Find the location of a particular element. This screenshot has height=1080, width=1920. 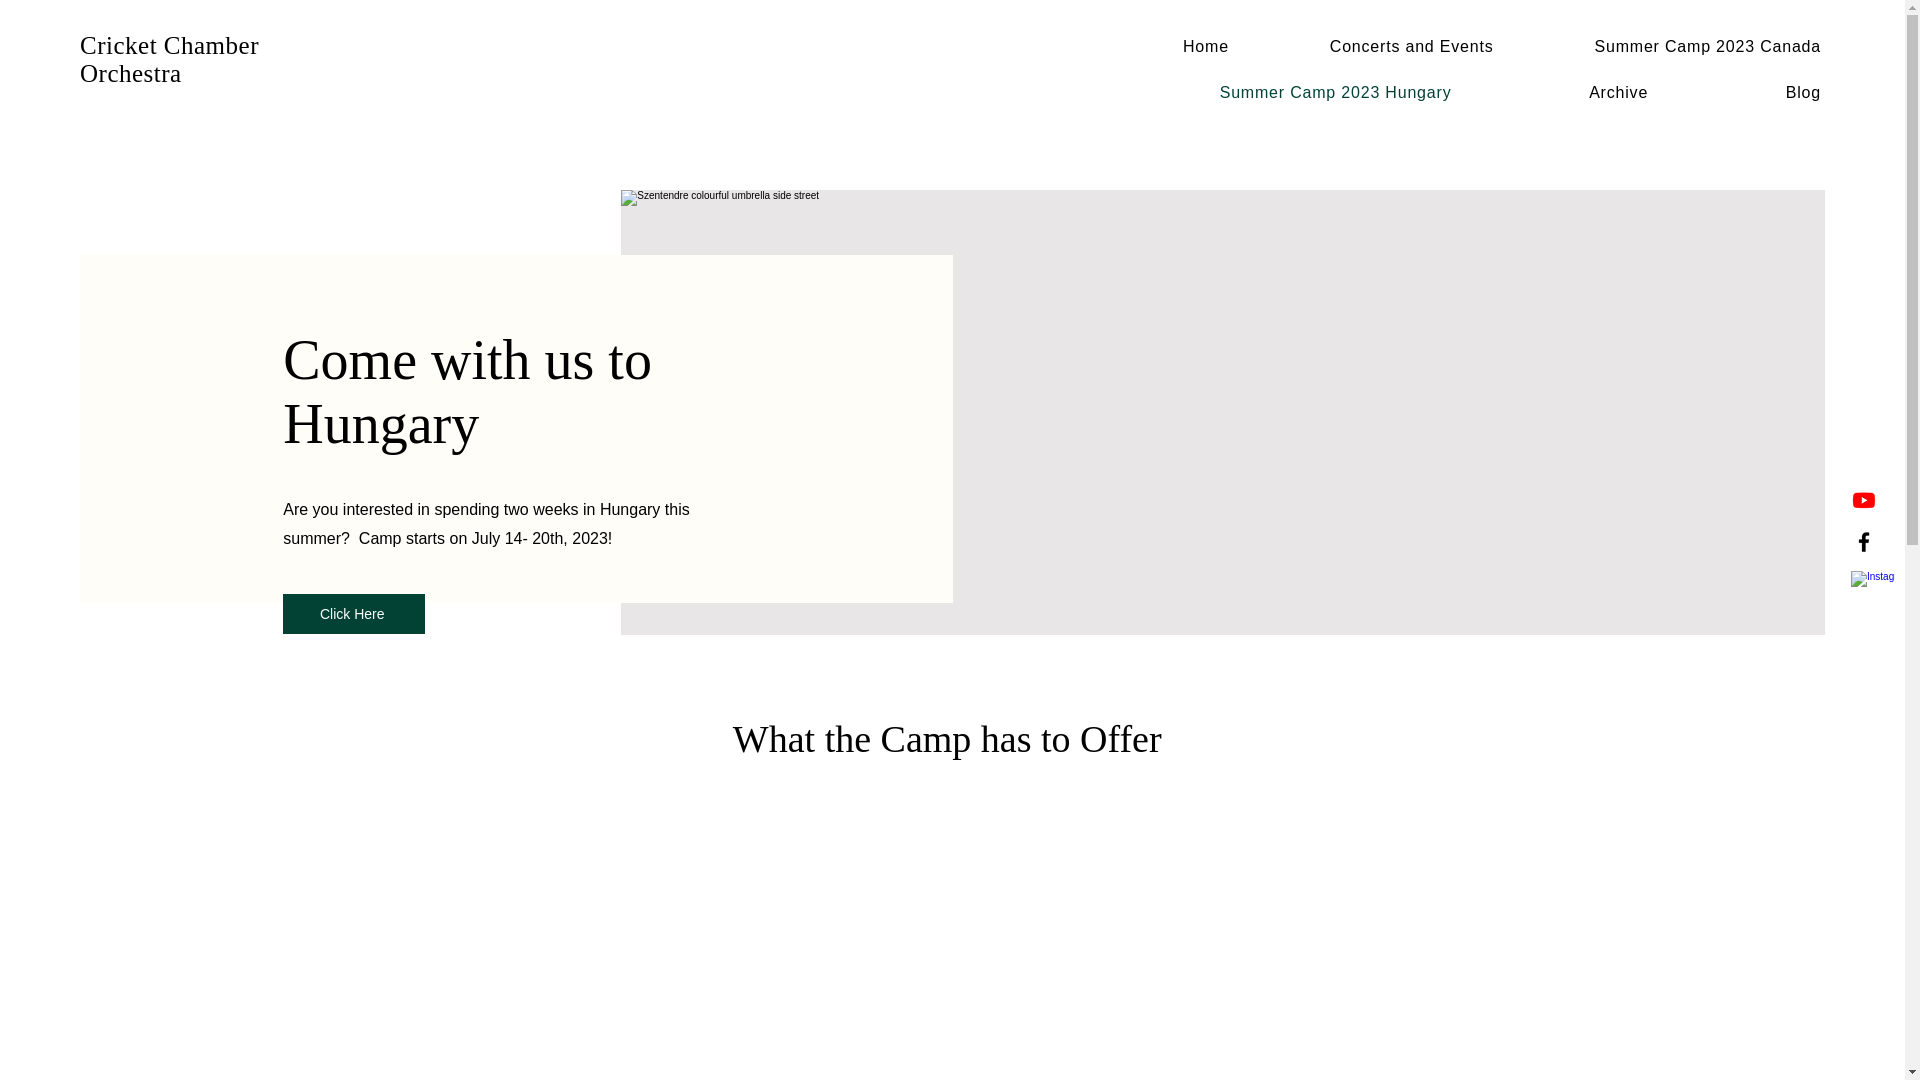

Cricket Chamber Orchestra  is located at coordinates (170, 60).